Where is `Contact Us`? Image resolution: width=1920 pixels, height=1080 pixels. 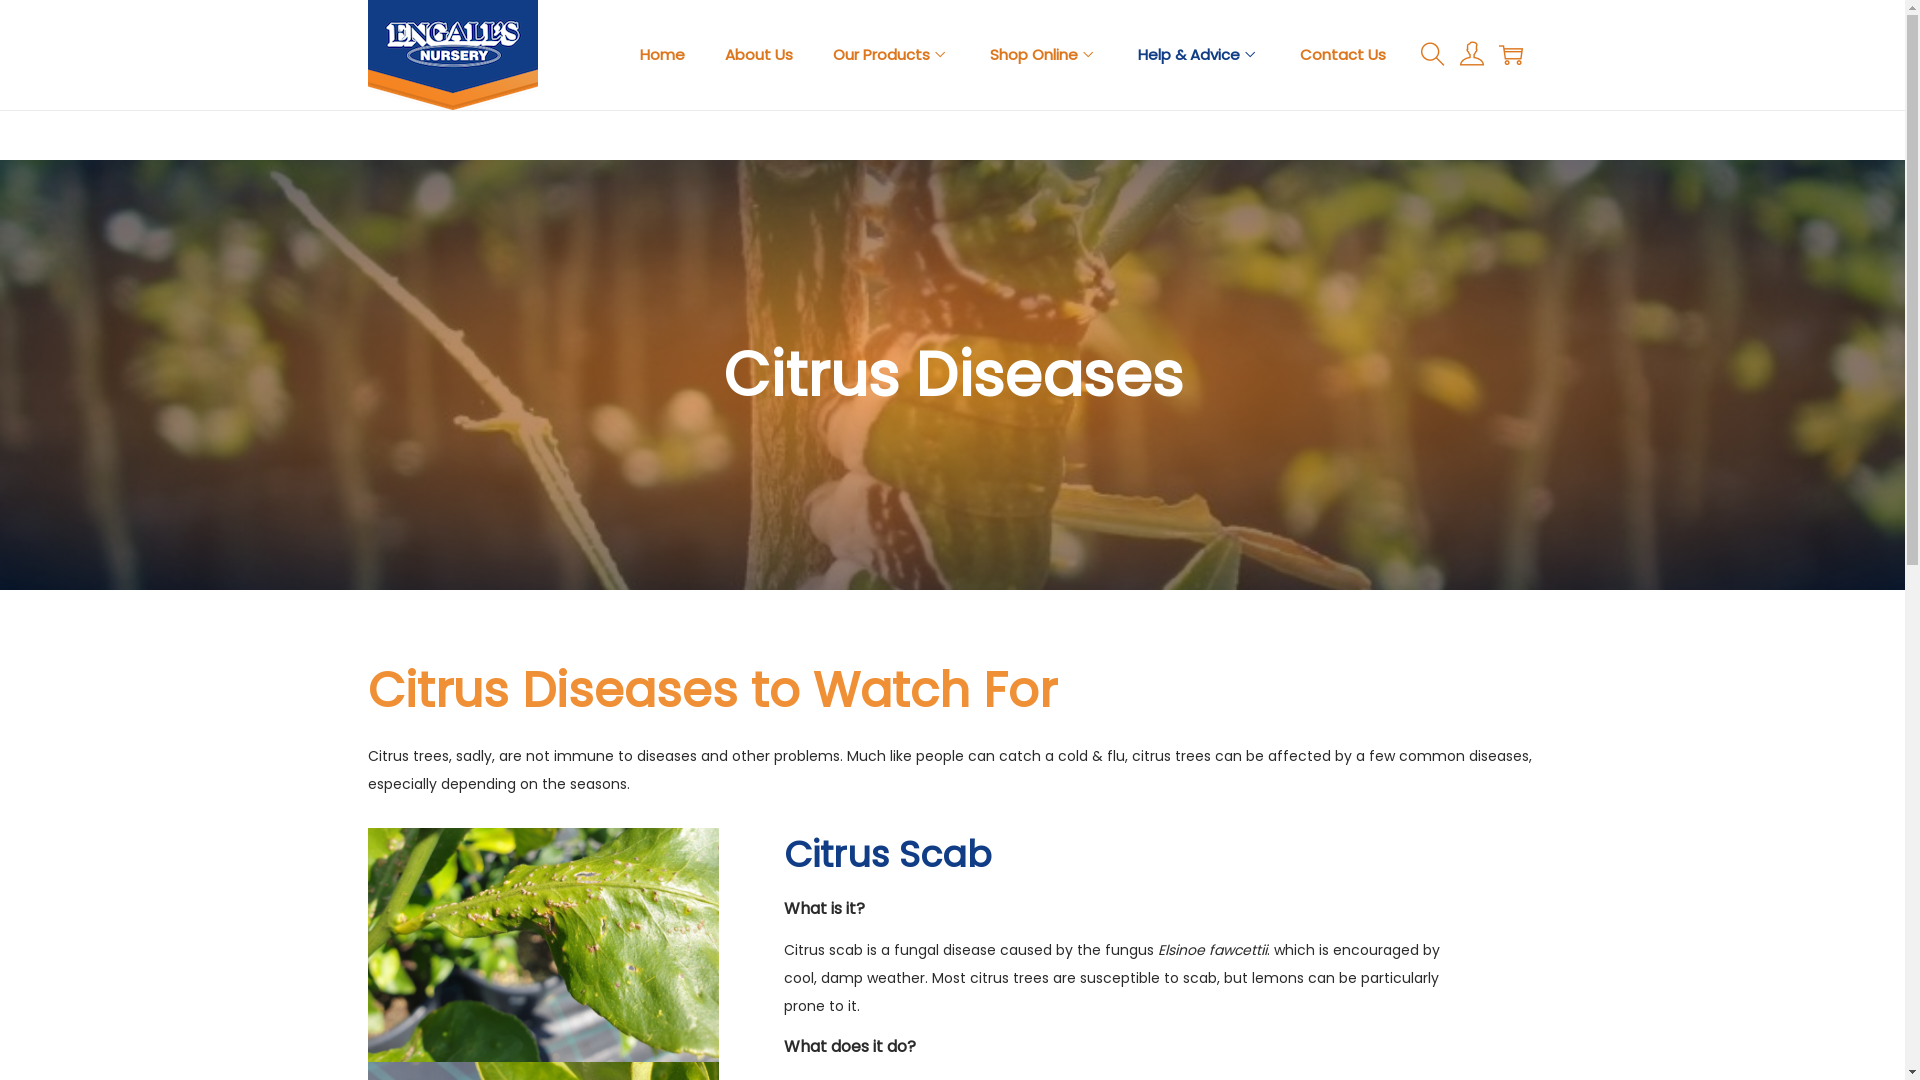
Contact Us is located at coordinates (1343, 55).